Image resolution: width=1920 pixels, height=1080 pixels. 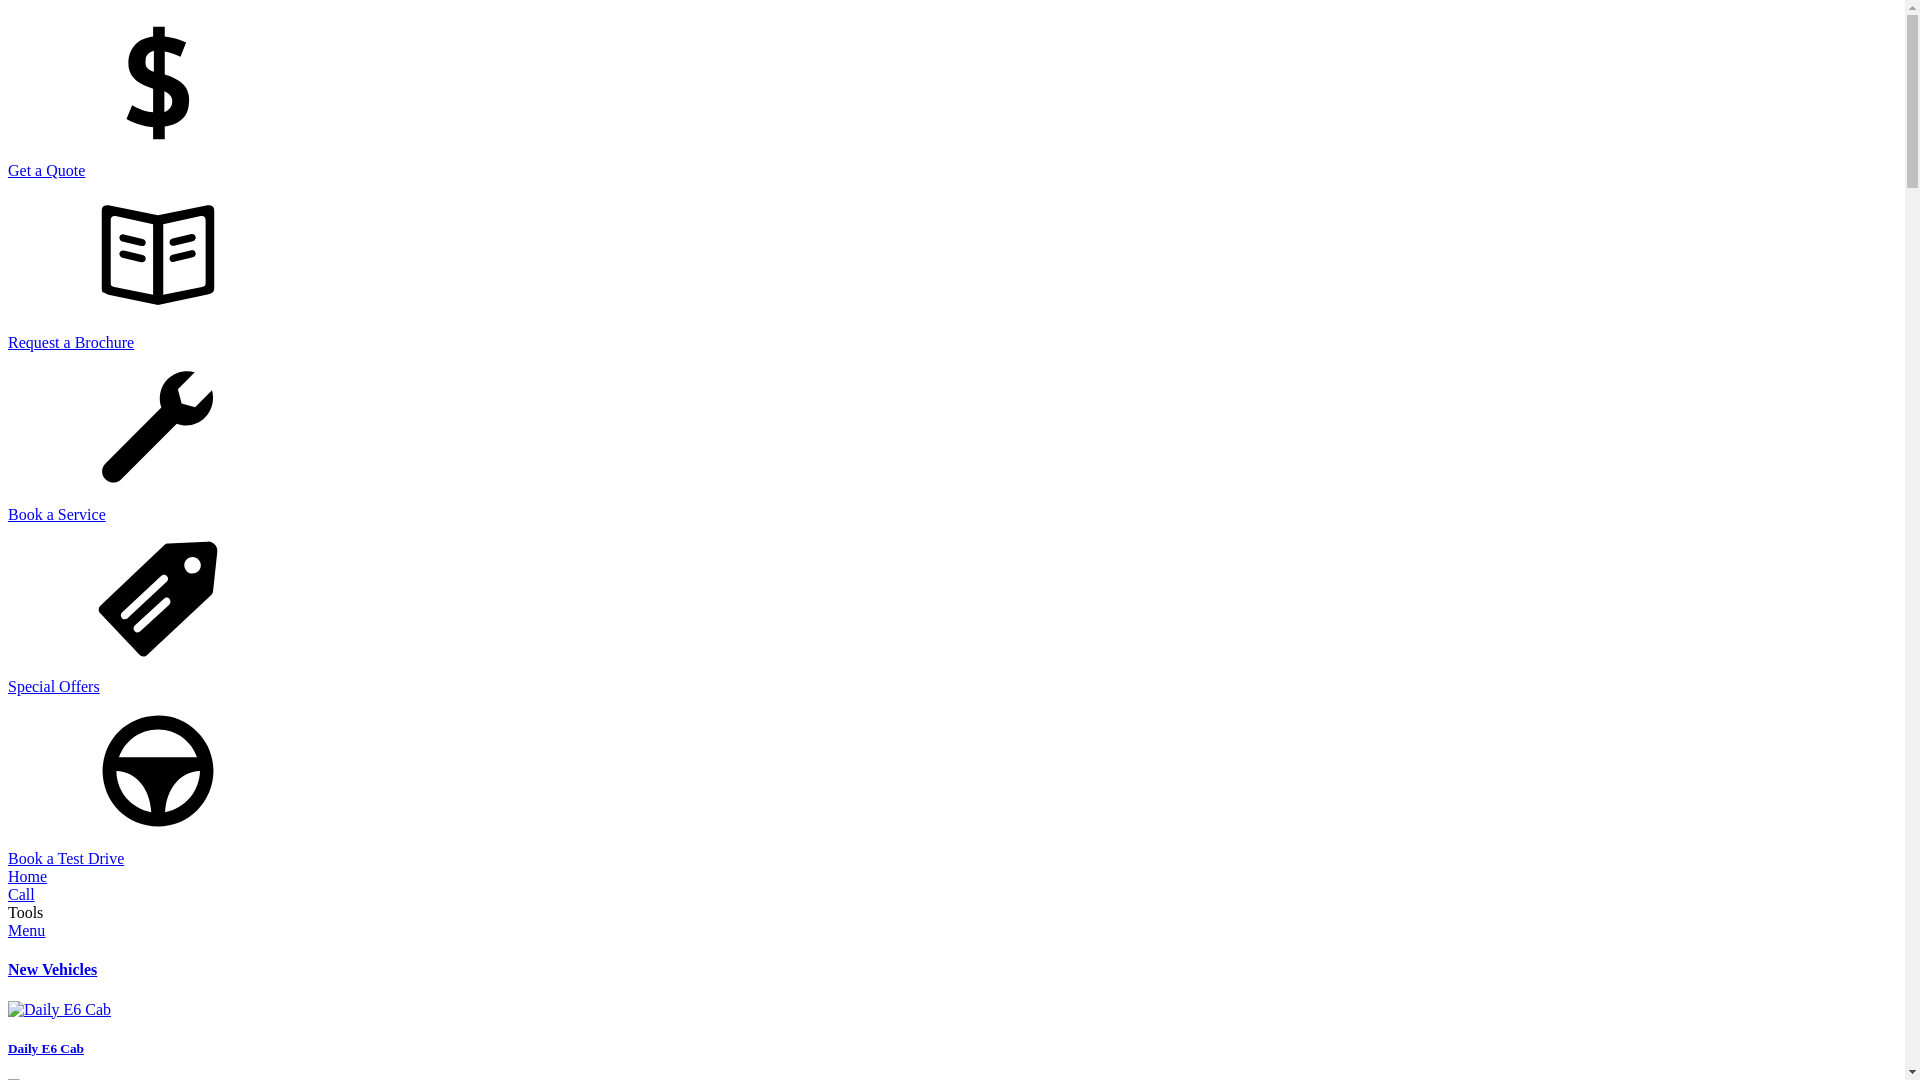 What do you see at coordinates (52, 970) in the screenshot?
I see `New Vehicles` at bounding box center [52, 970].